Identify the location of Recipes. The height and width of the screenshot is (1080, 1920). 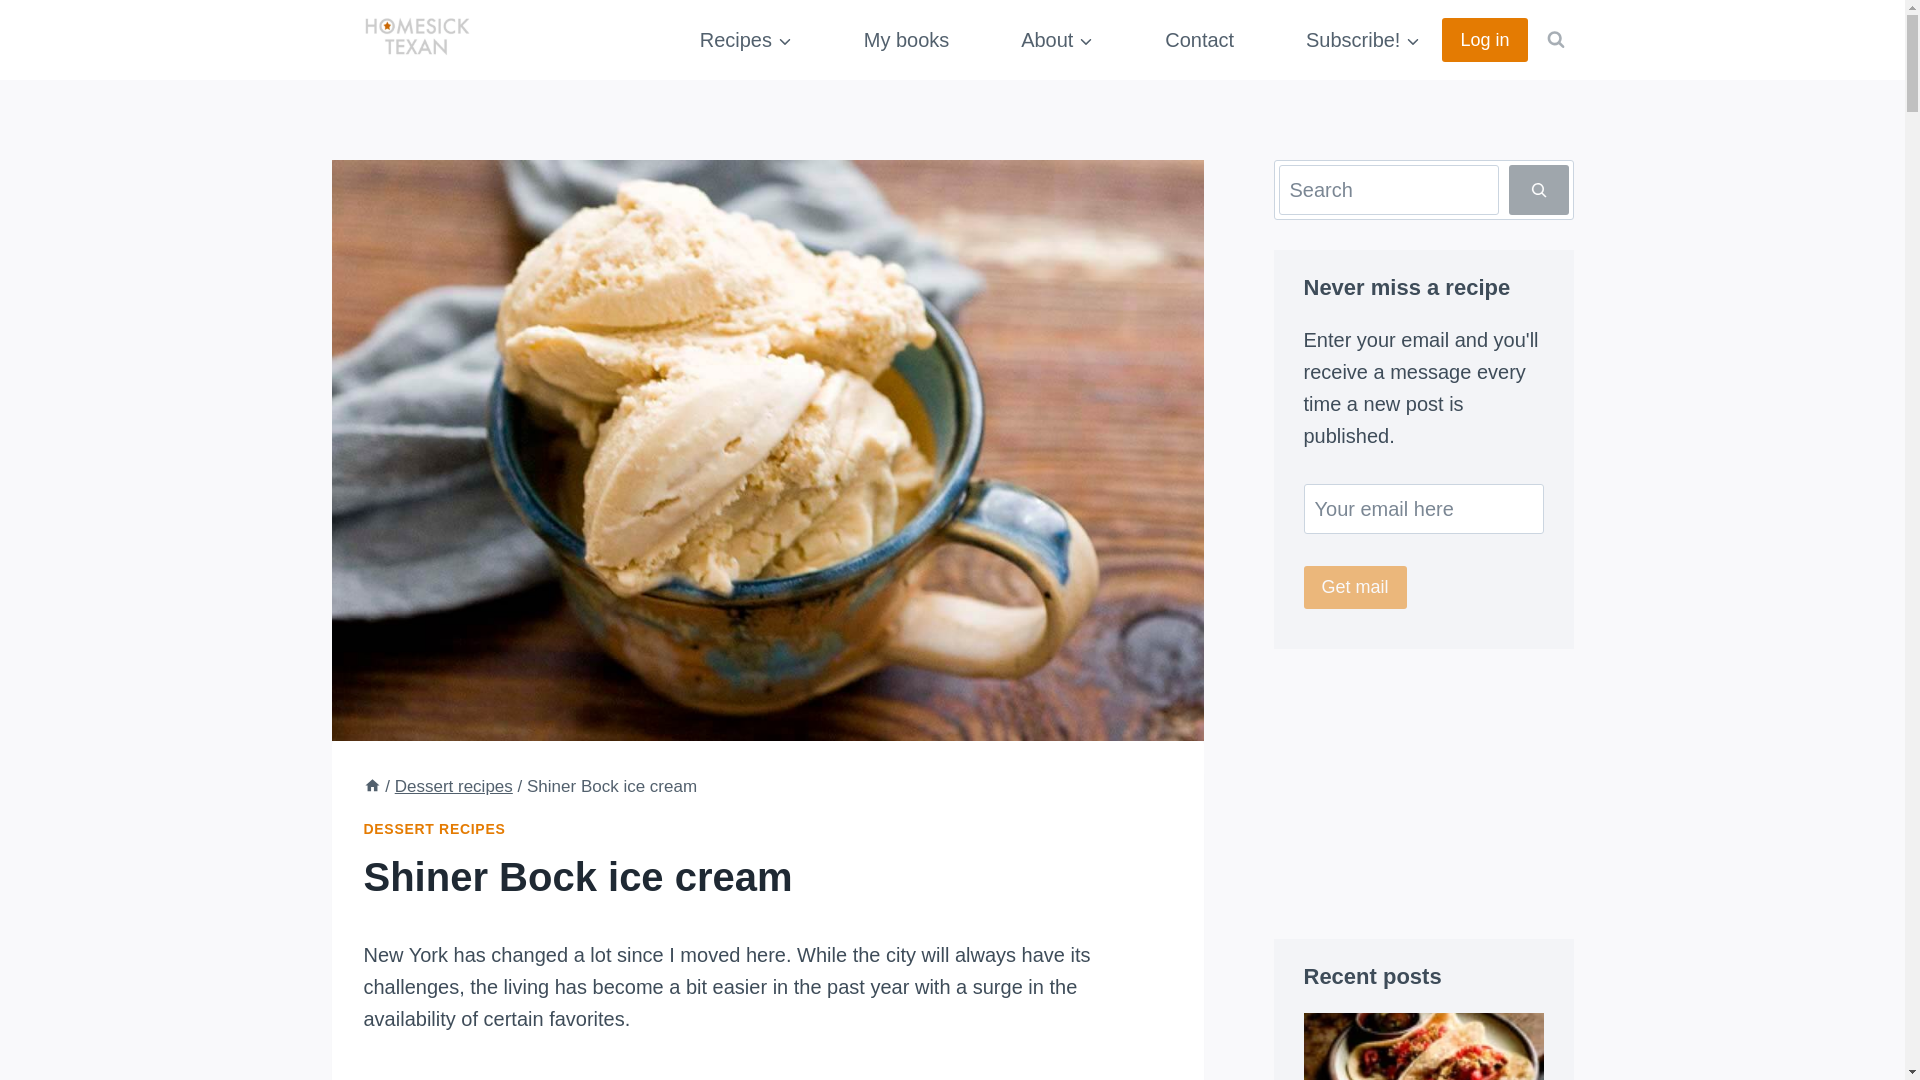
(746, 40).